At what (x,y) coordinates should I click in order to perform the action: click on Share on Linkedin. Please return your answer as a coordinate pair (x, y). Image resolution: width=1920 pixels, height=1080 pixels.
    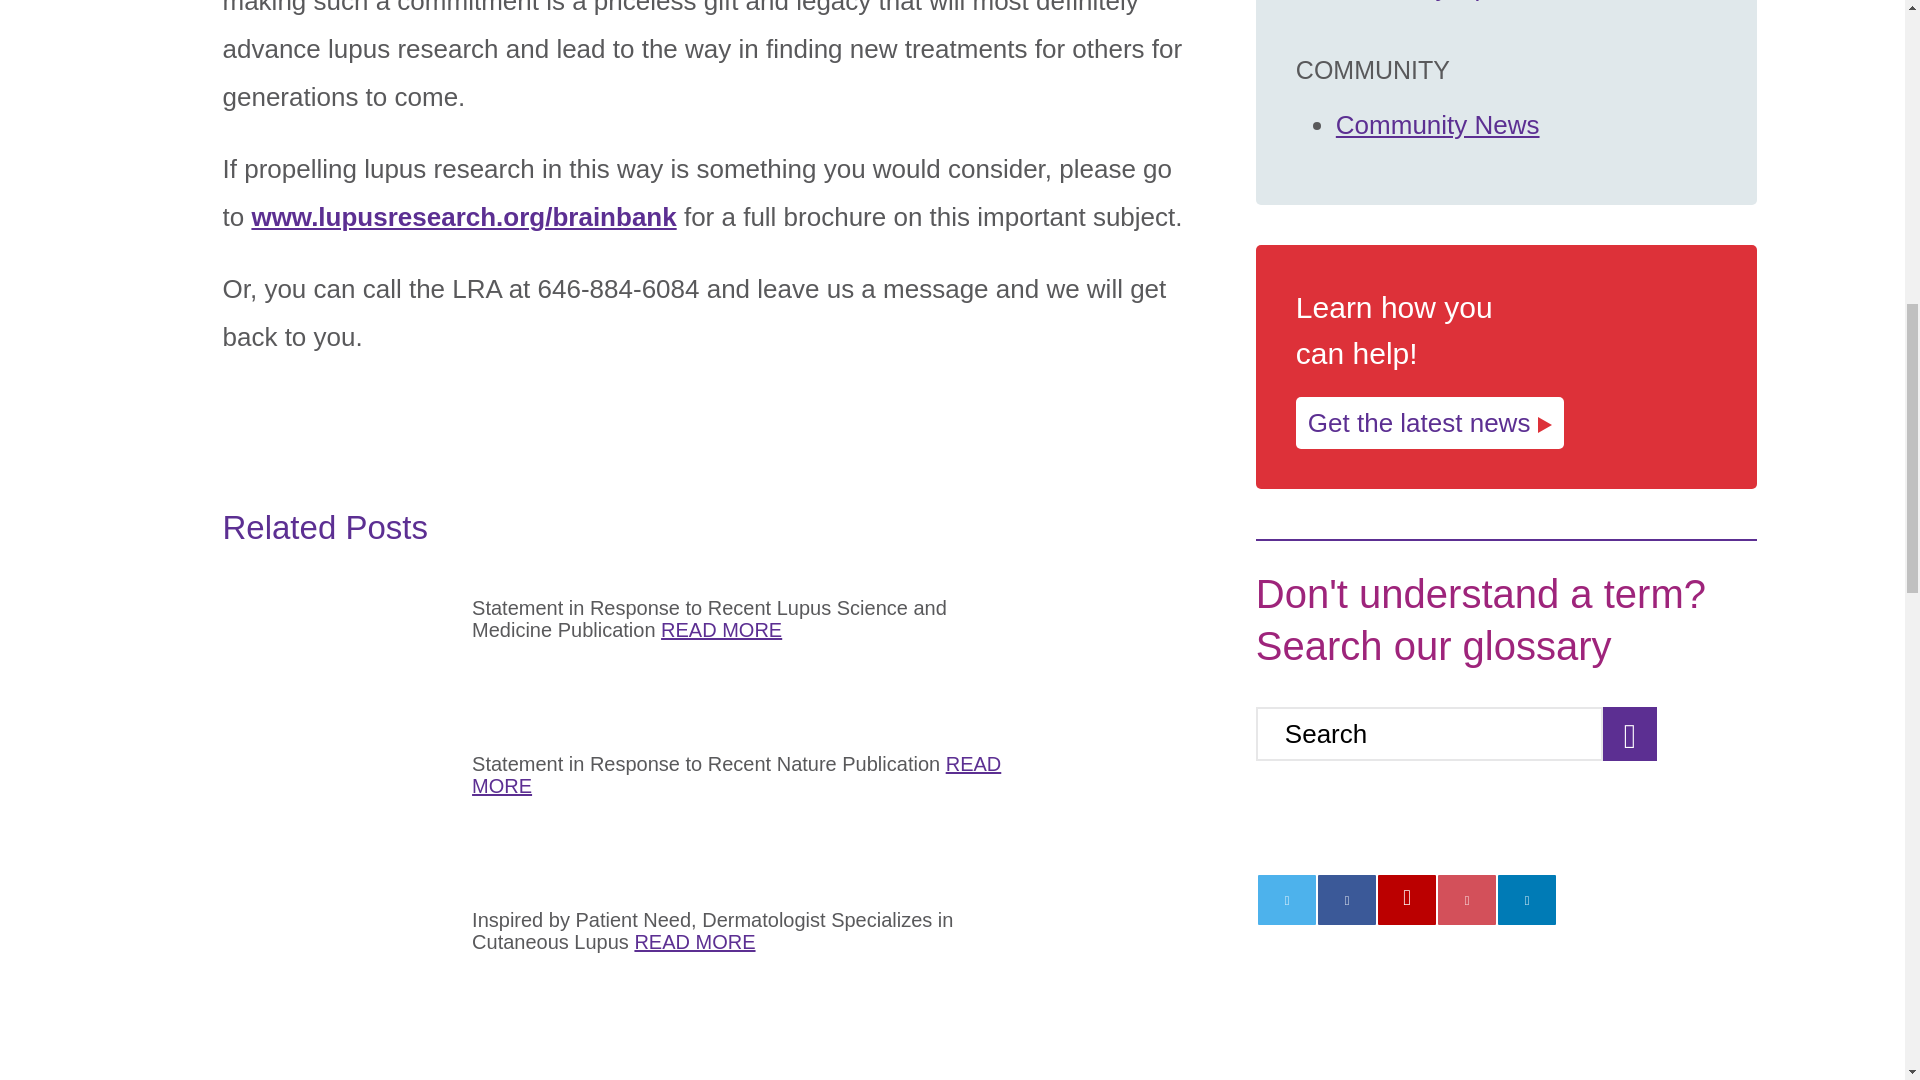
    Looking at the image, I should click on (1526, 899).